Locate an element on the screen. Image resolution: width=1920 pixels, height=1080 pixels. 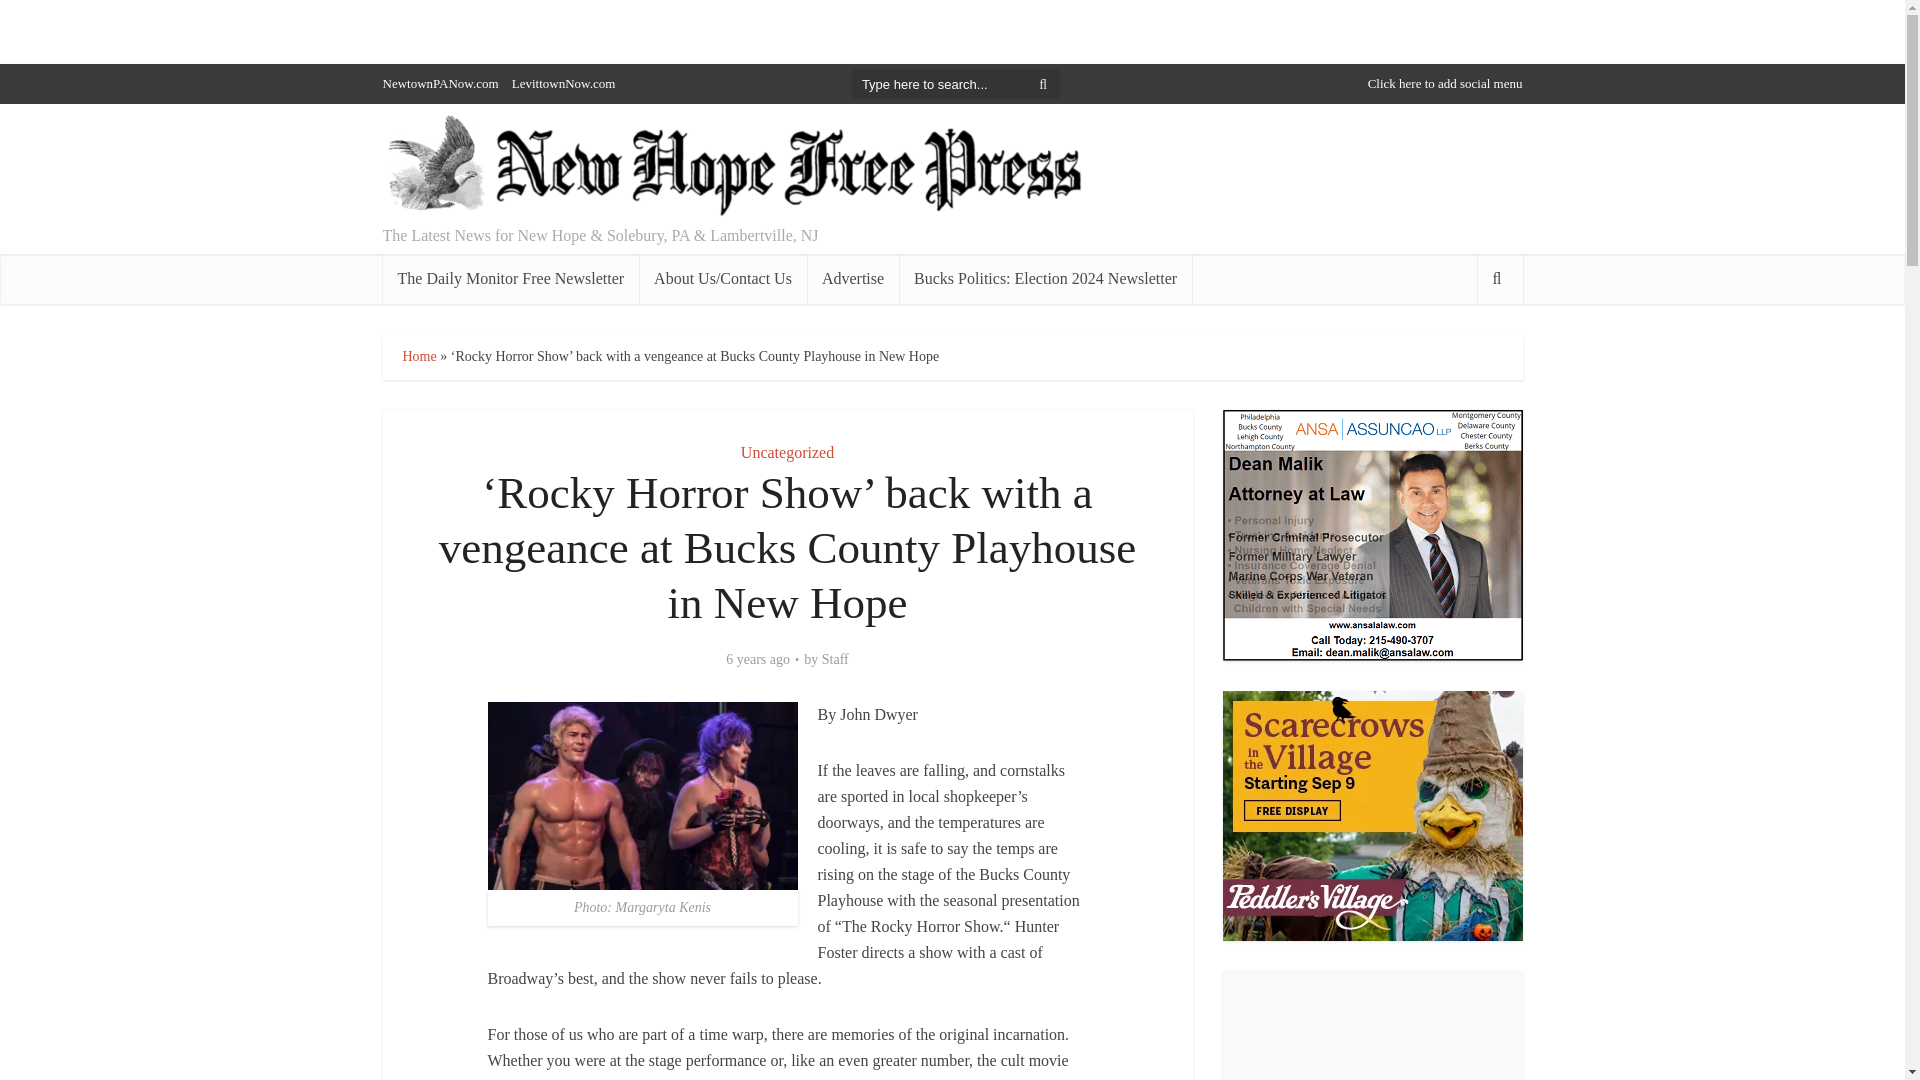
The Daily Monitor Free Newsletter is located at coordinates (510, 278).